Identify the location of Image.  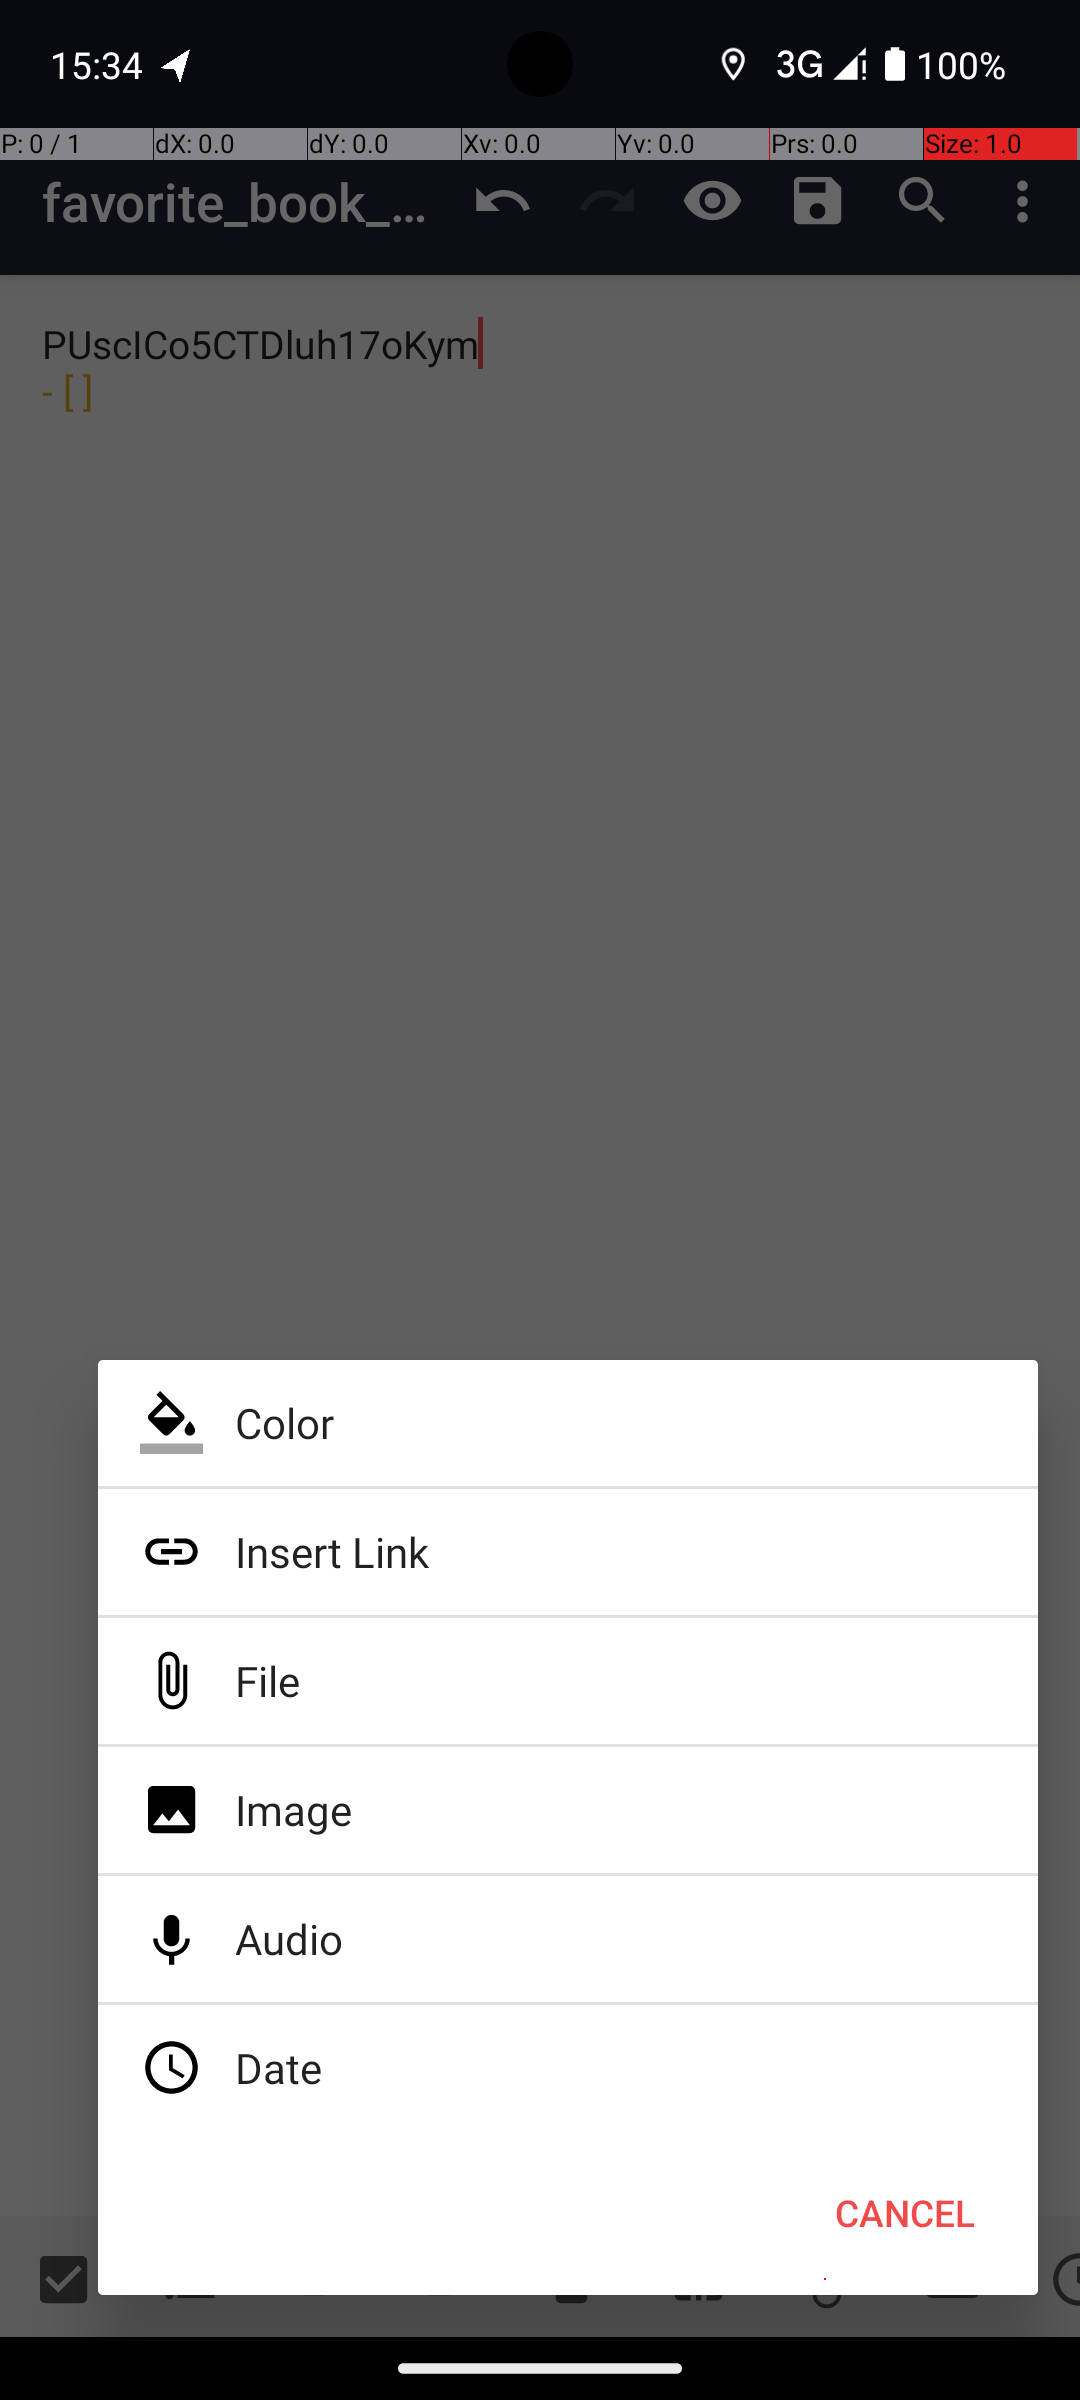
(568, 1810).